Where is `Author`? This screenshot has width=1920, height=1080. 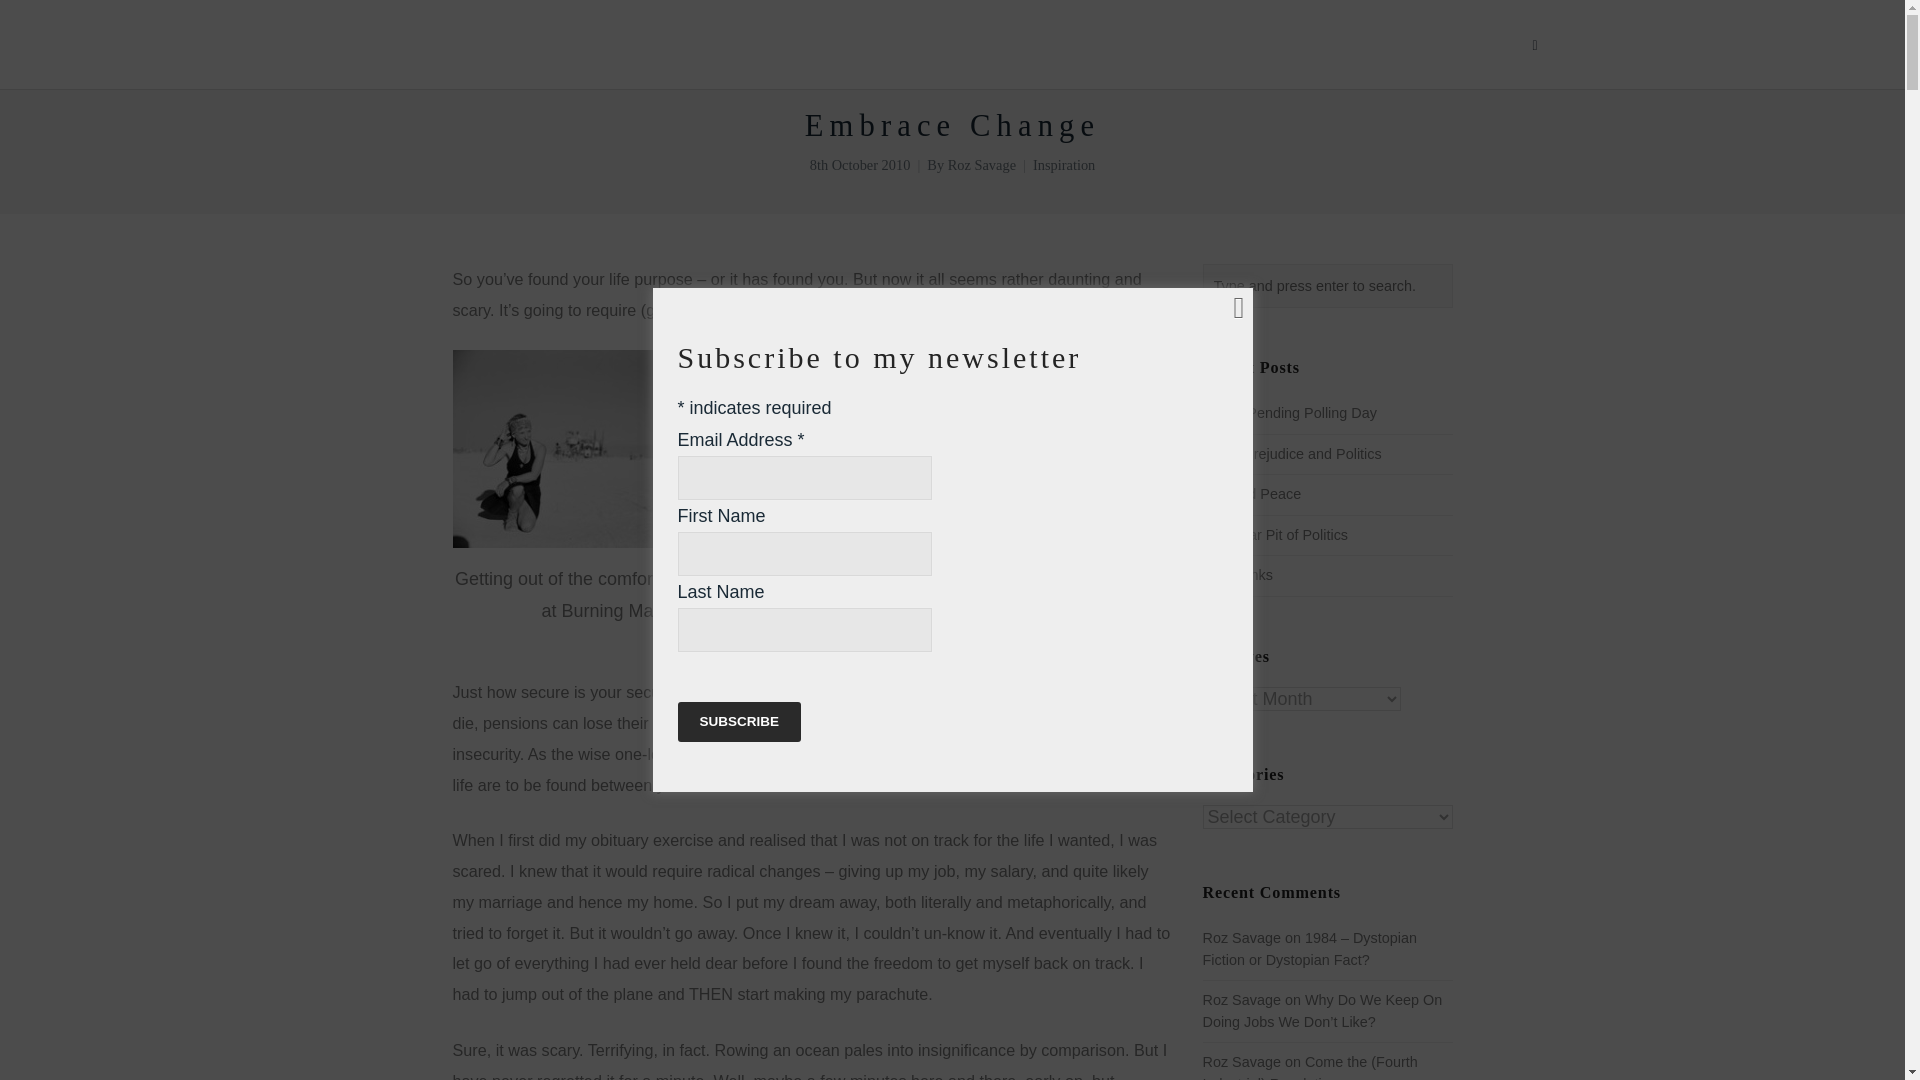 Author is located at coordinates (1122, 44).